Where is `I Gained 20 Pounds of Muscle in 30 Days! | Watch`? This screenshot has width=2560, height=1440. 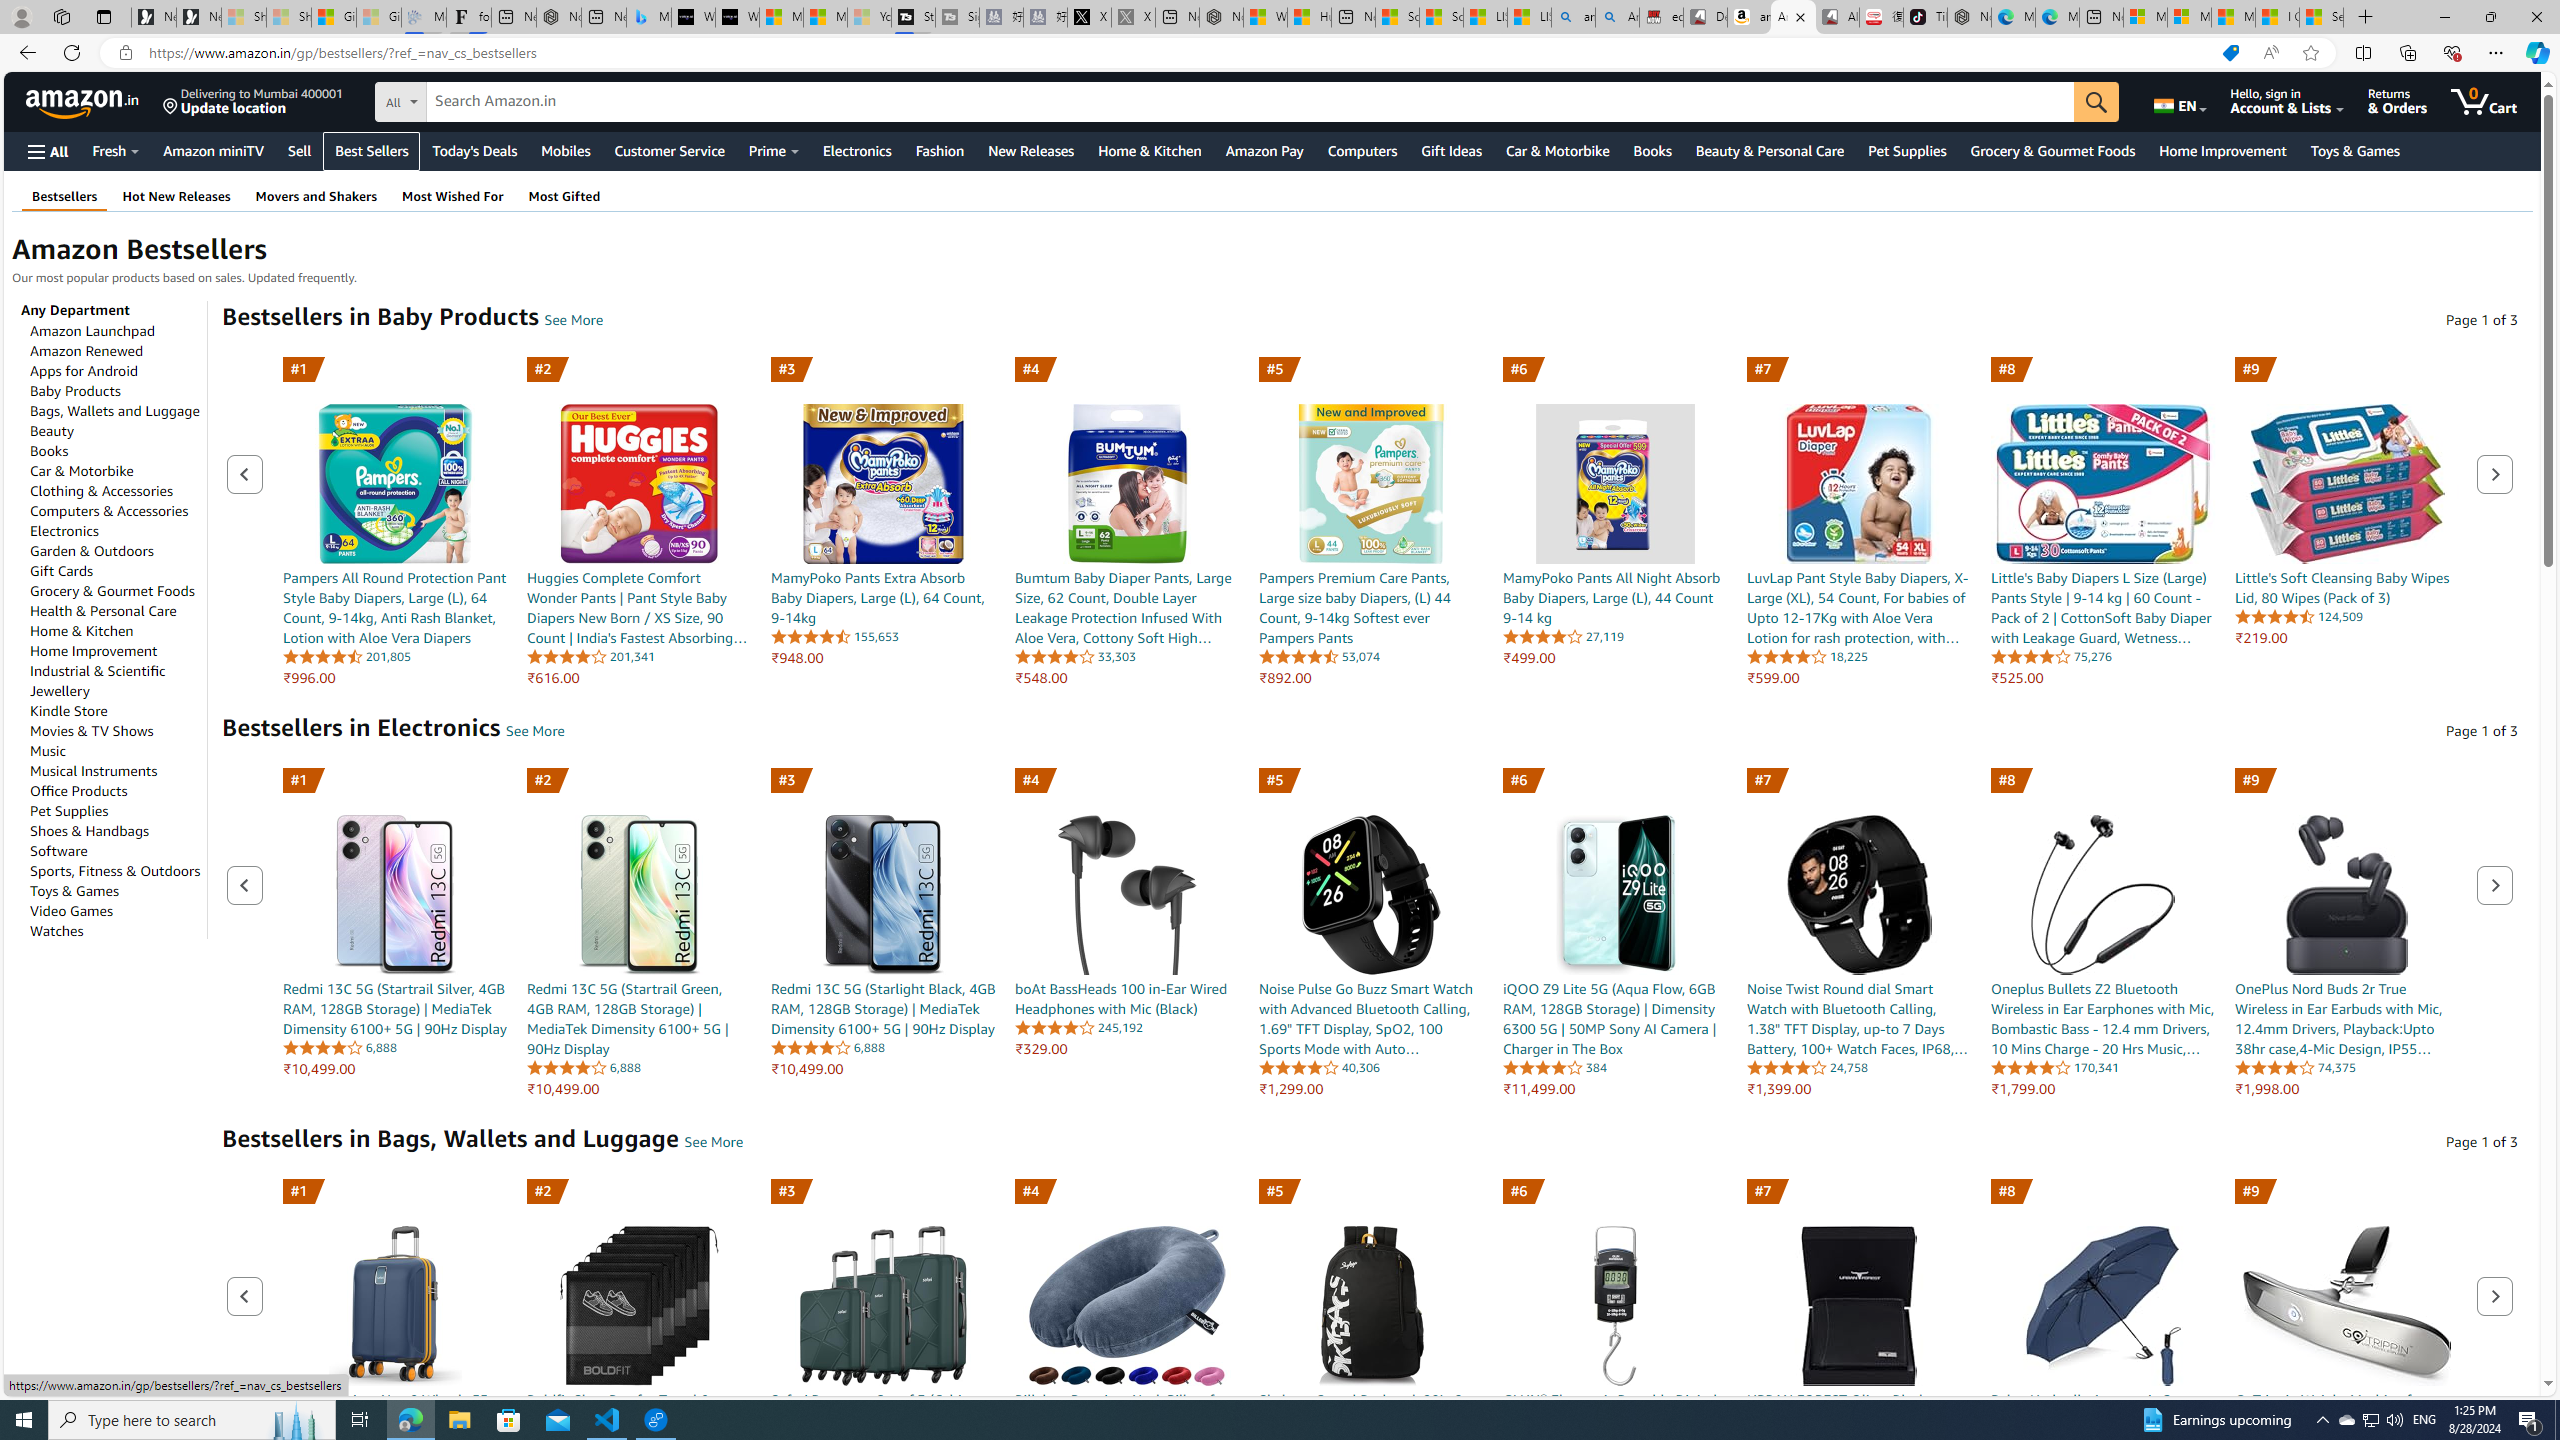 I Gained 20 Pounds of Muscle in 30 Days! | Watch is located at coordinates (2278, 17).